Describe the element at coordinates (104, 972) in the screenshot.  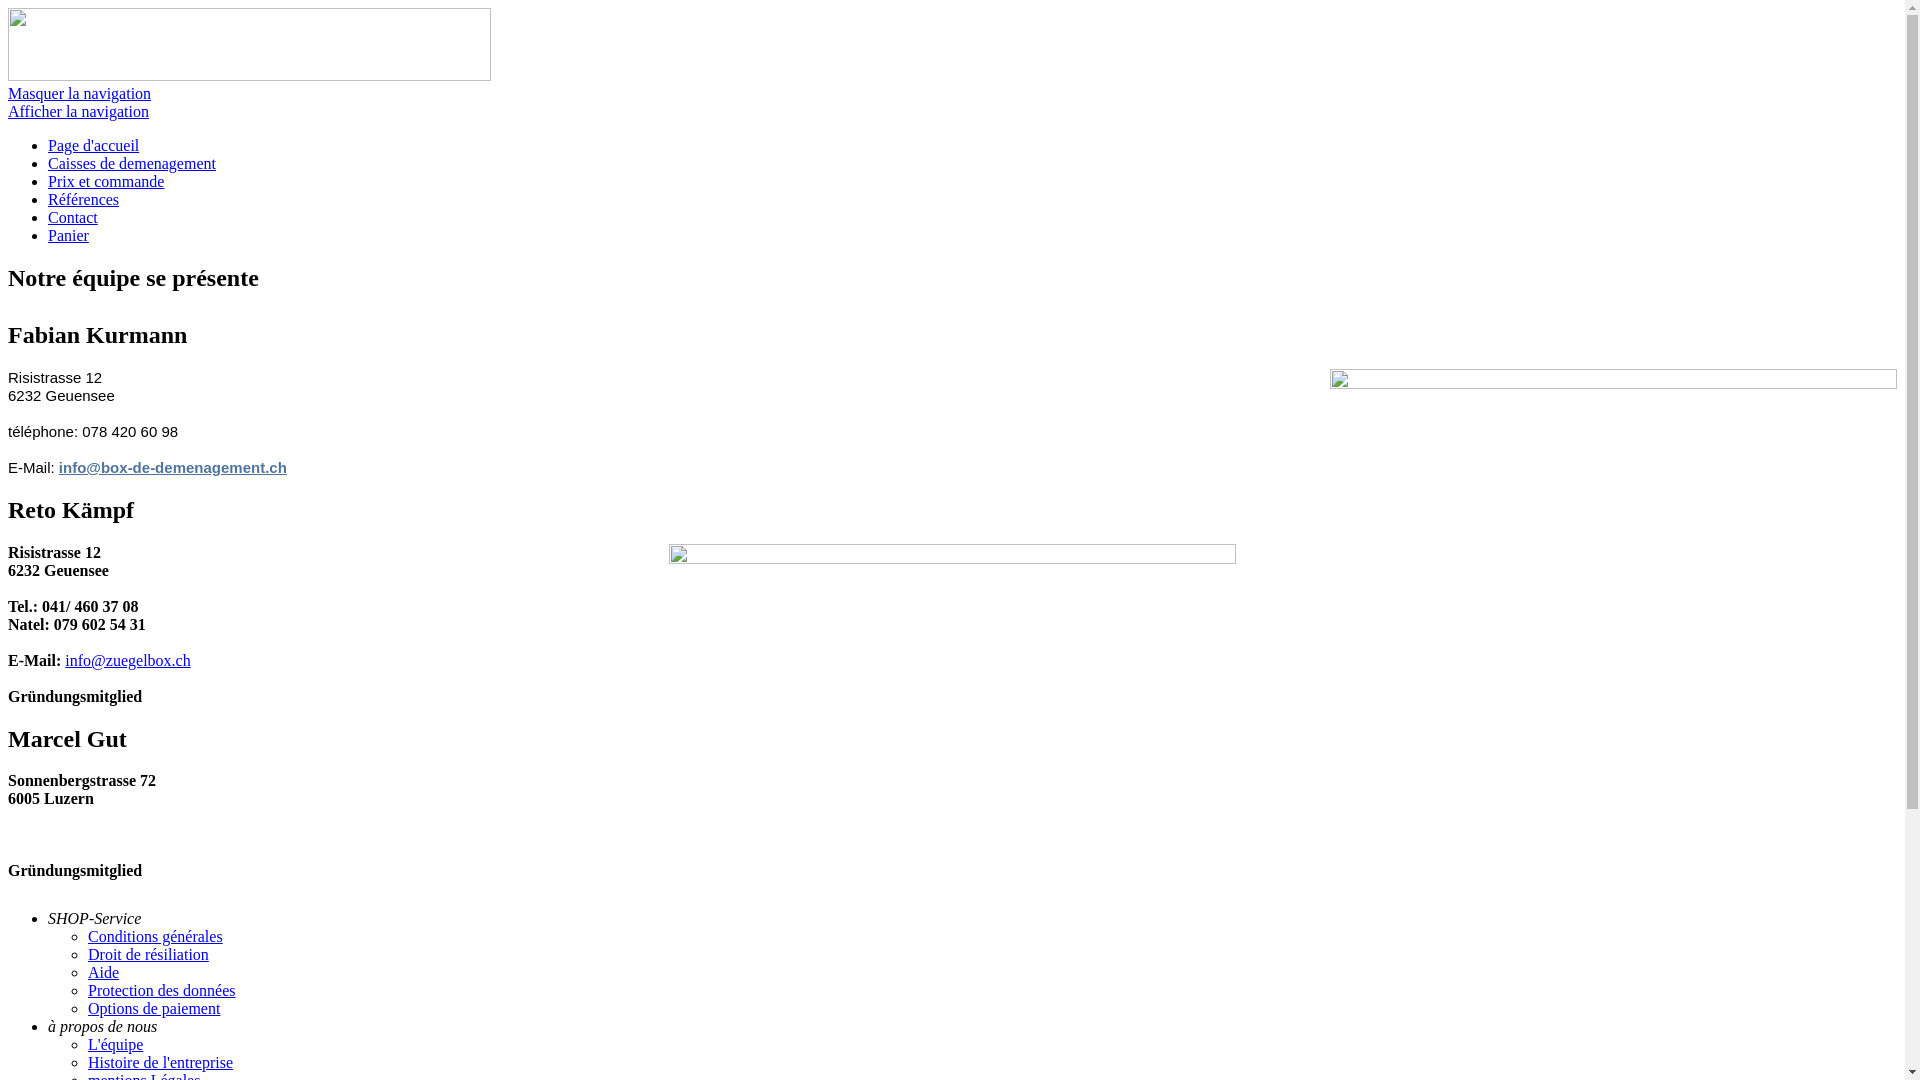
I see `Aide` at that location.